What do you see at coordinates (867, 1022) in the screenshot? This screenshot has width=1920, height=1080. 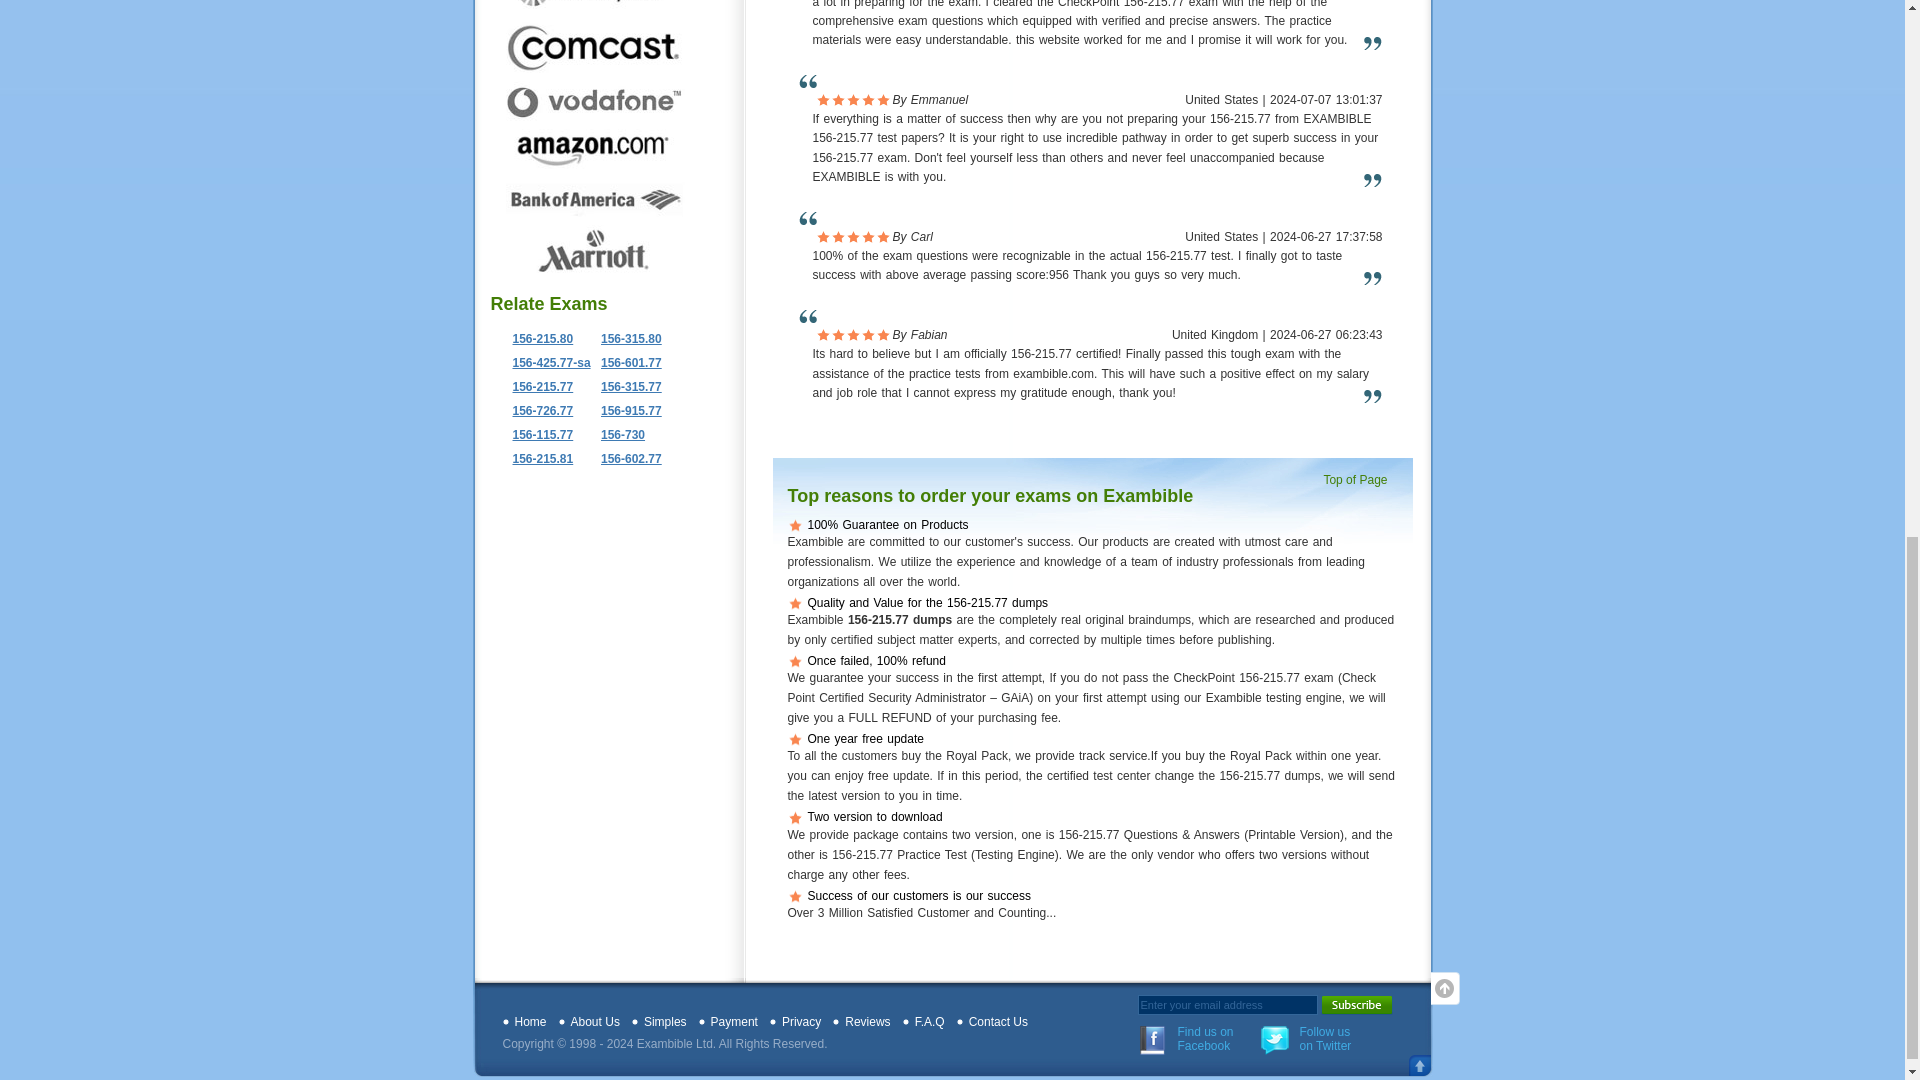 I see `Reviews` at bounding box center [867, 1022].